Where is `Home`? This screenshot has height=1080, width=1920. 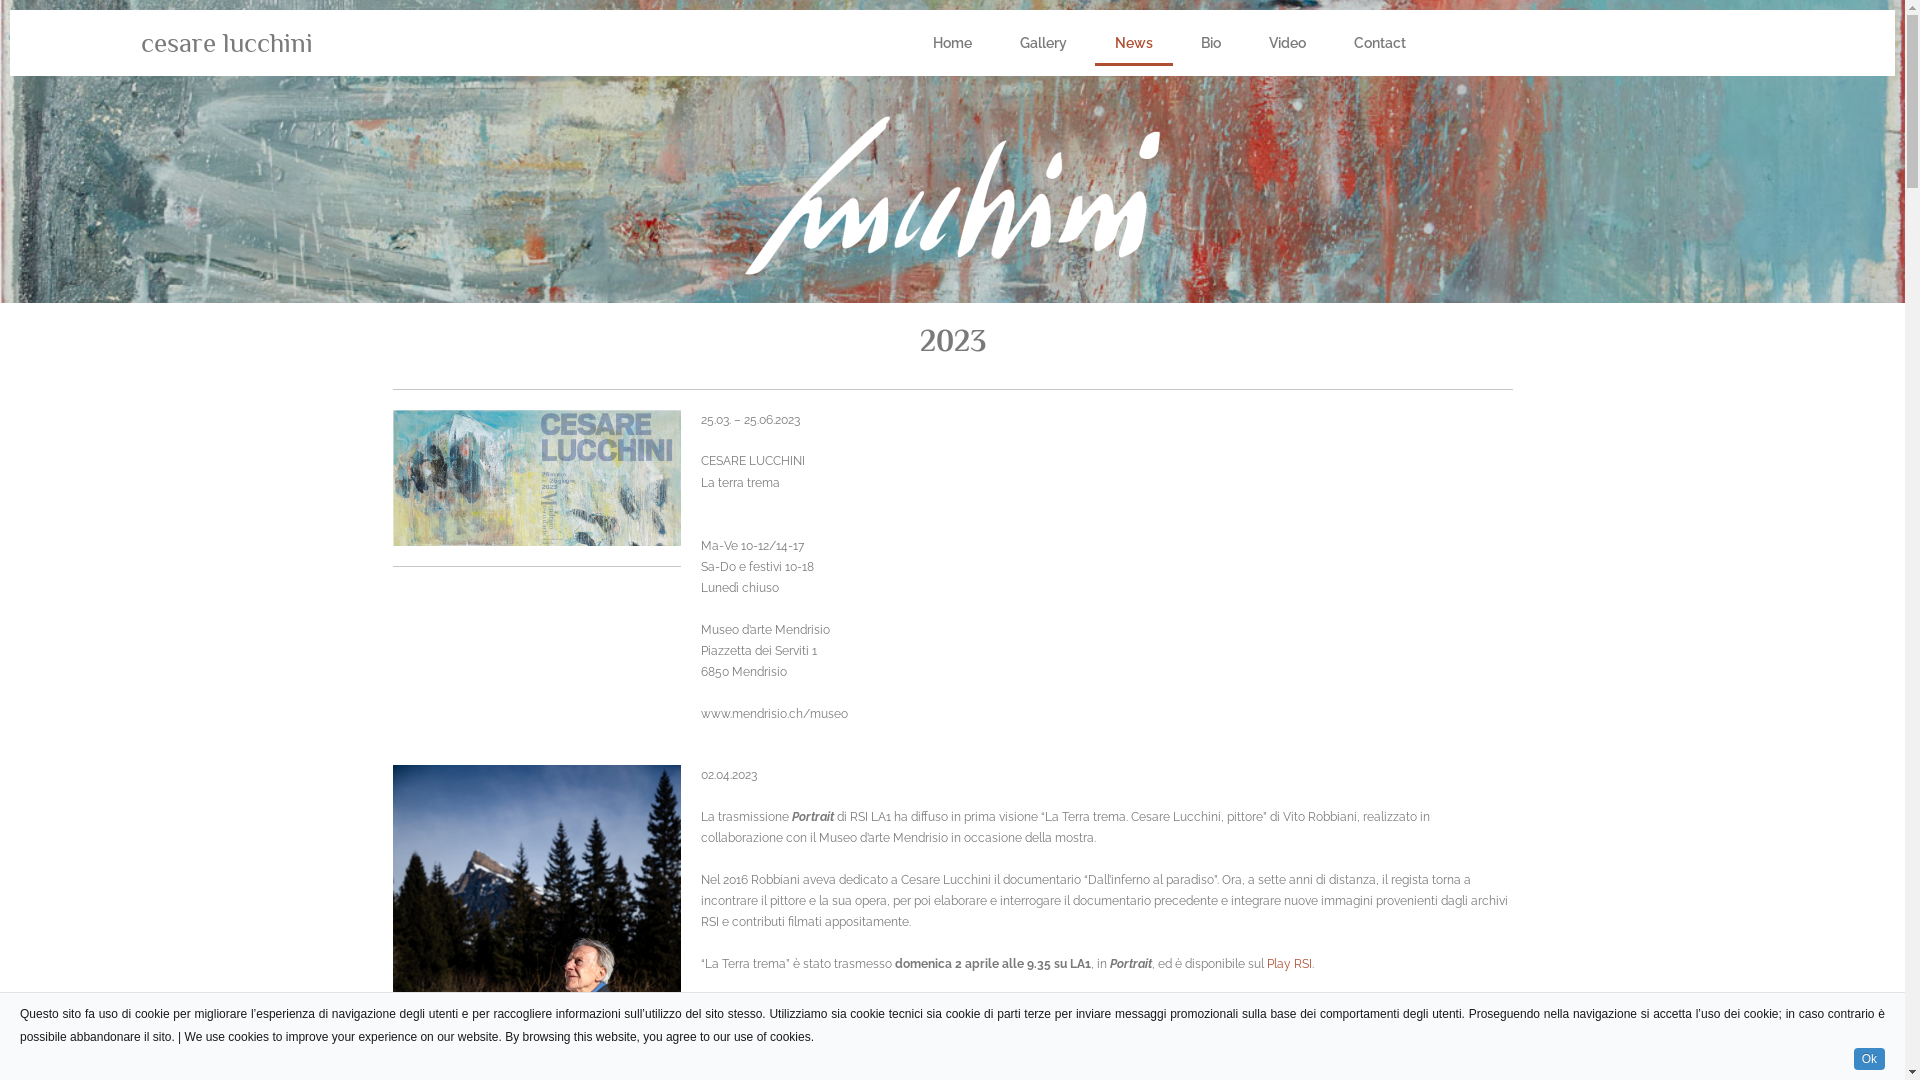 Home is located at coordinates (952, 43).